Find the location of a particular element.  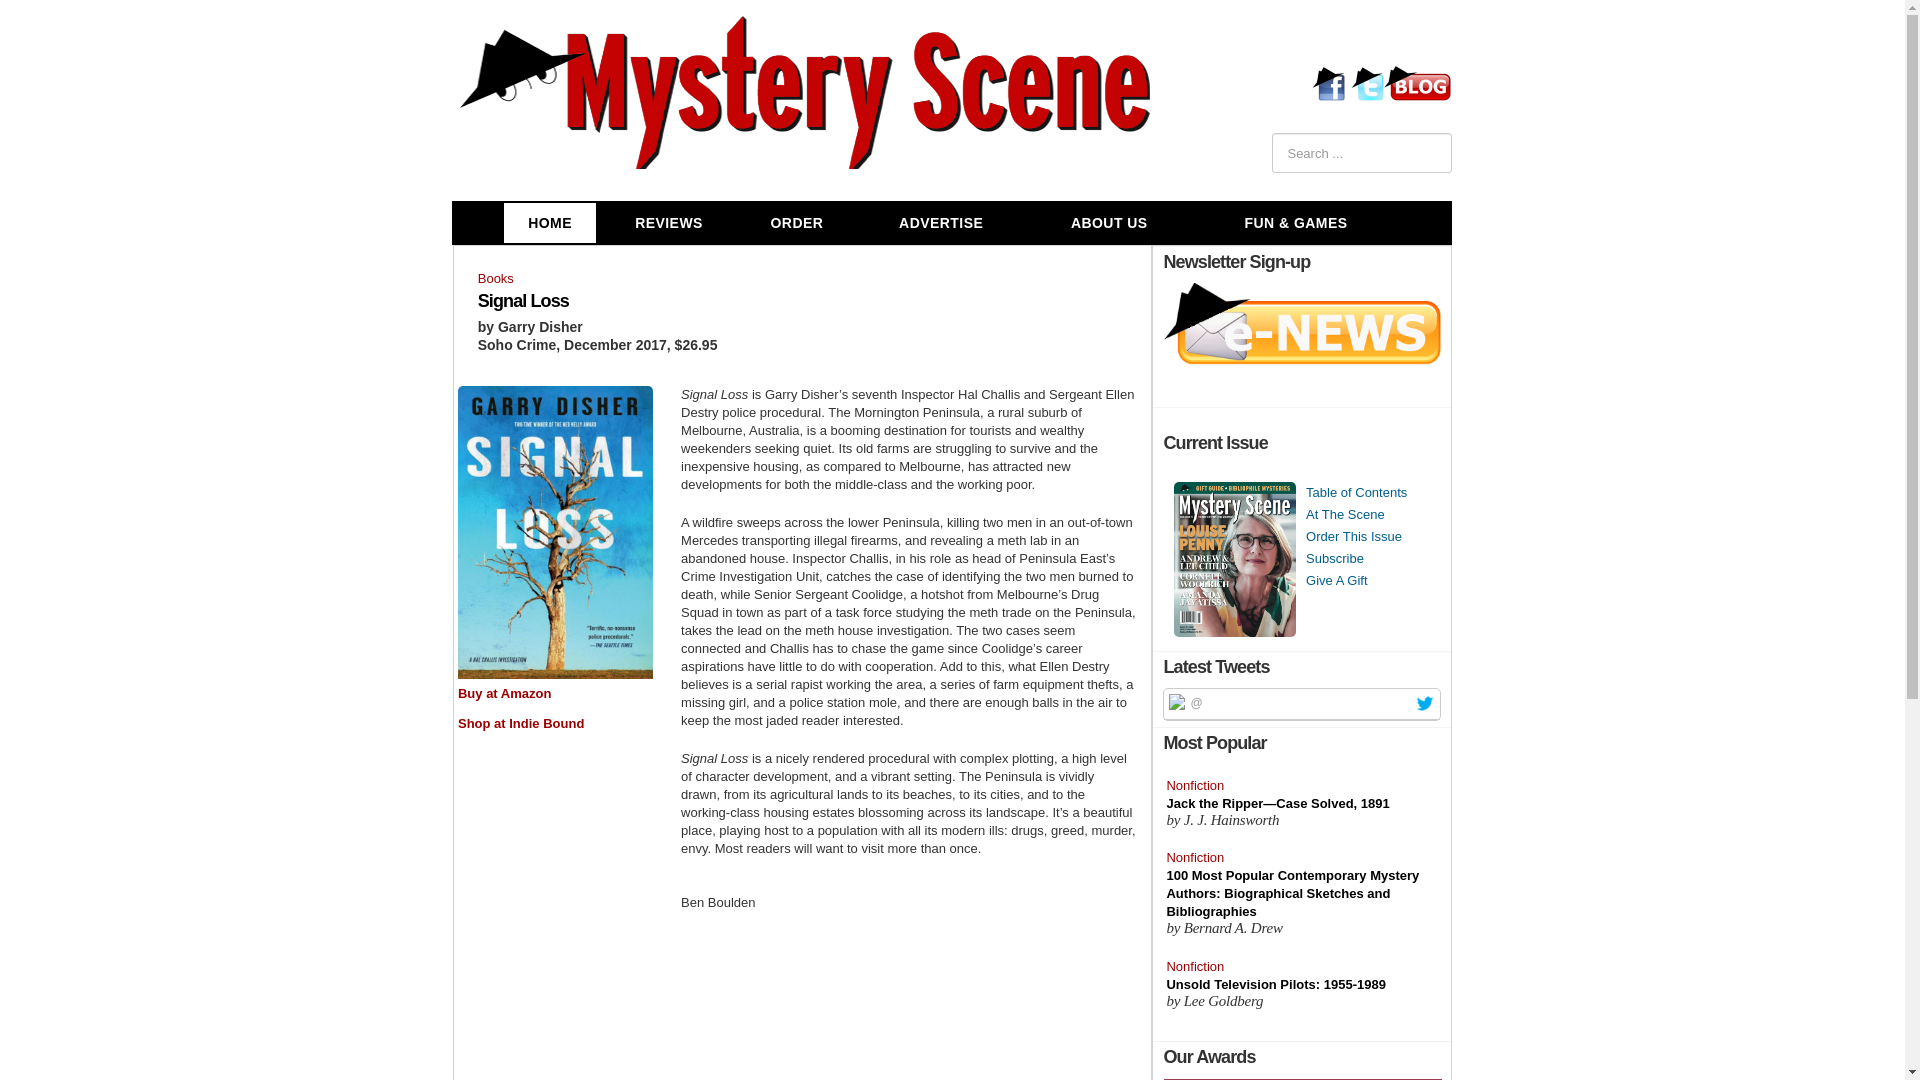

REVIEWS is located at coordinates (669, 223).